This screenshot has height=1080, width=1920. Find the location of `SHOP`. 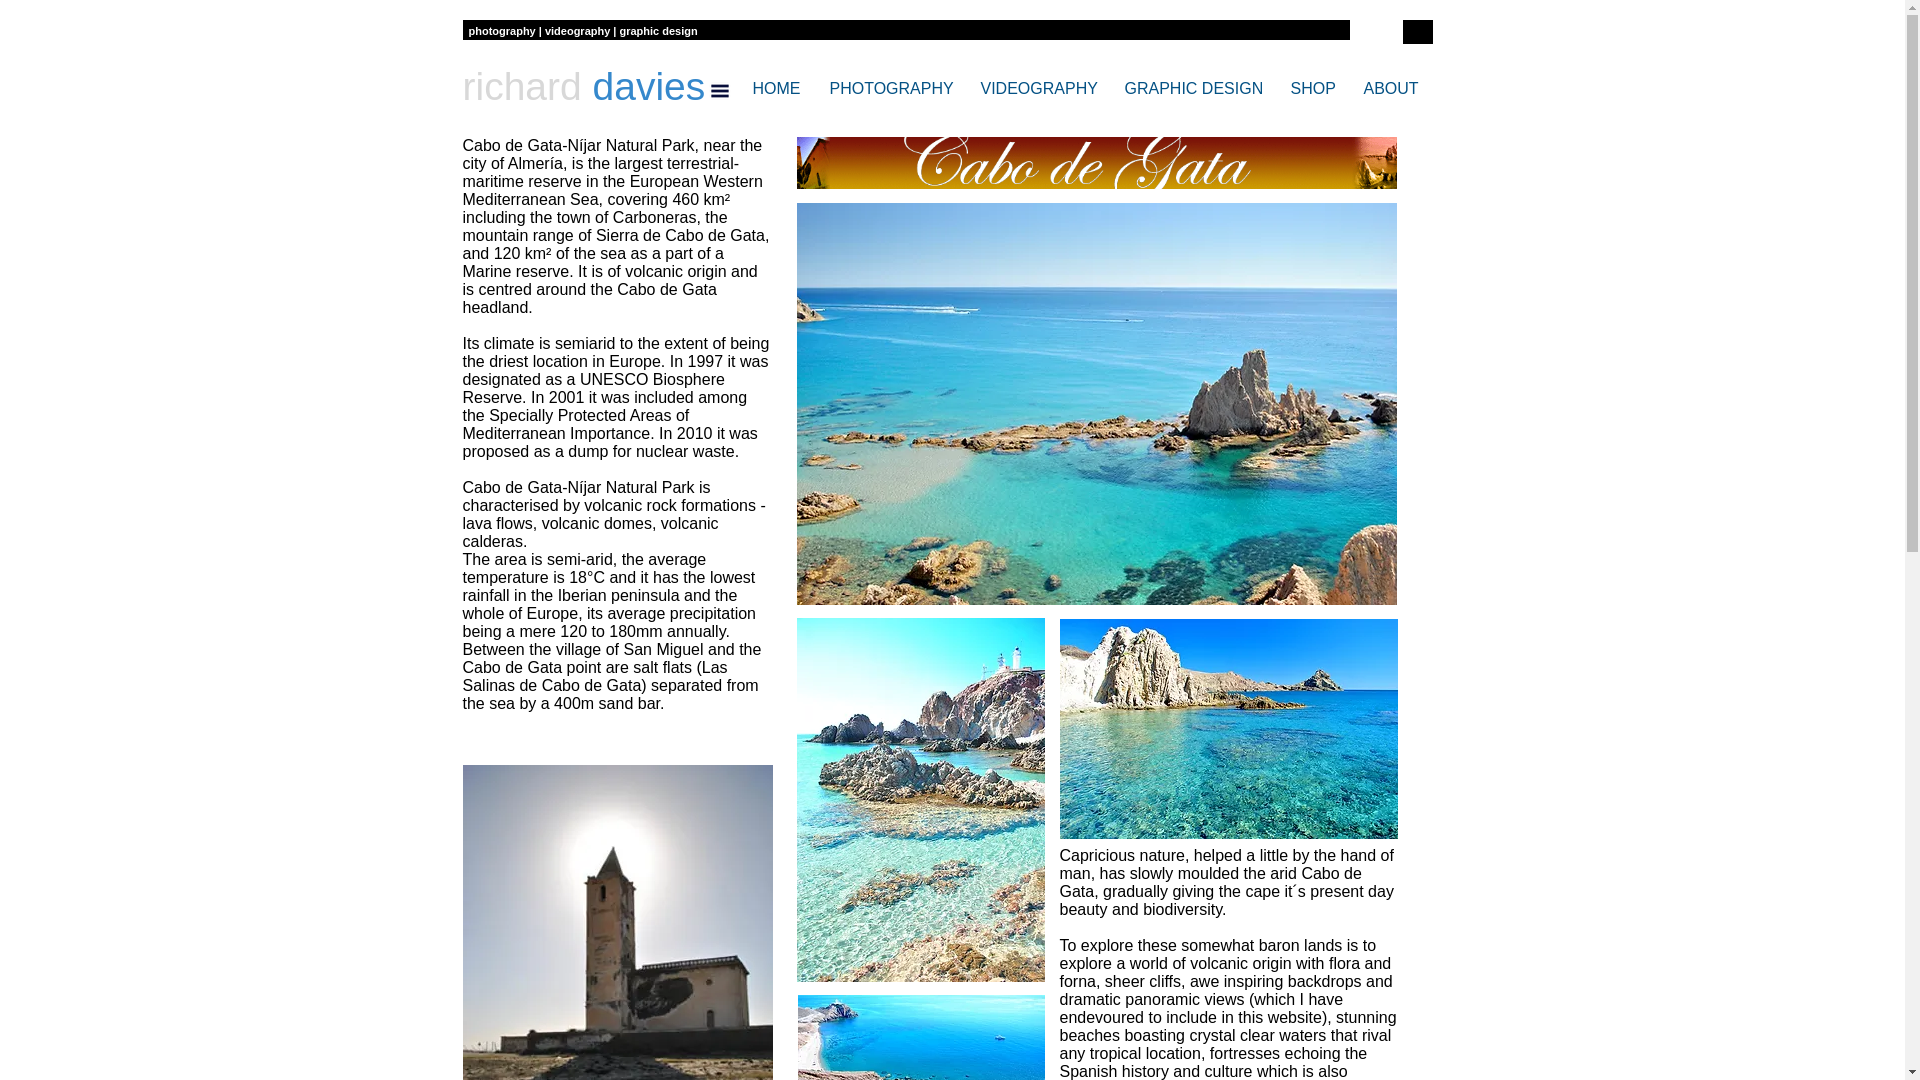

SHOP is located at coordinates (1316, 88).